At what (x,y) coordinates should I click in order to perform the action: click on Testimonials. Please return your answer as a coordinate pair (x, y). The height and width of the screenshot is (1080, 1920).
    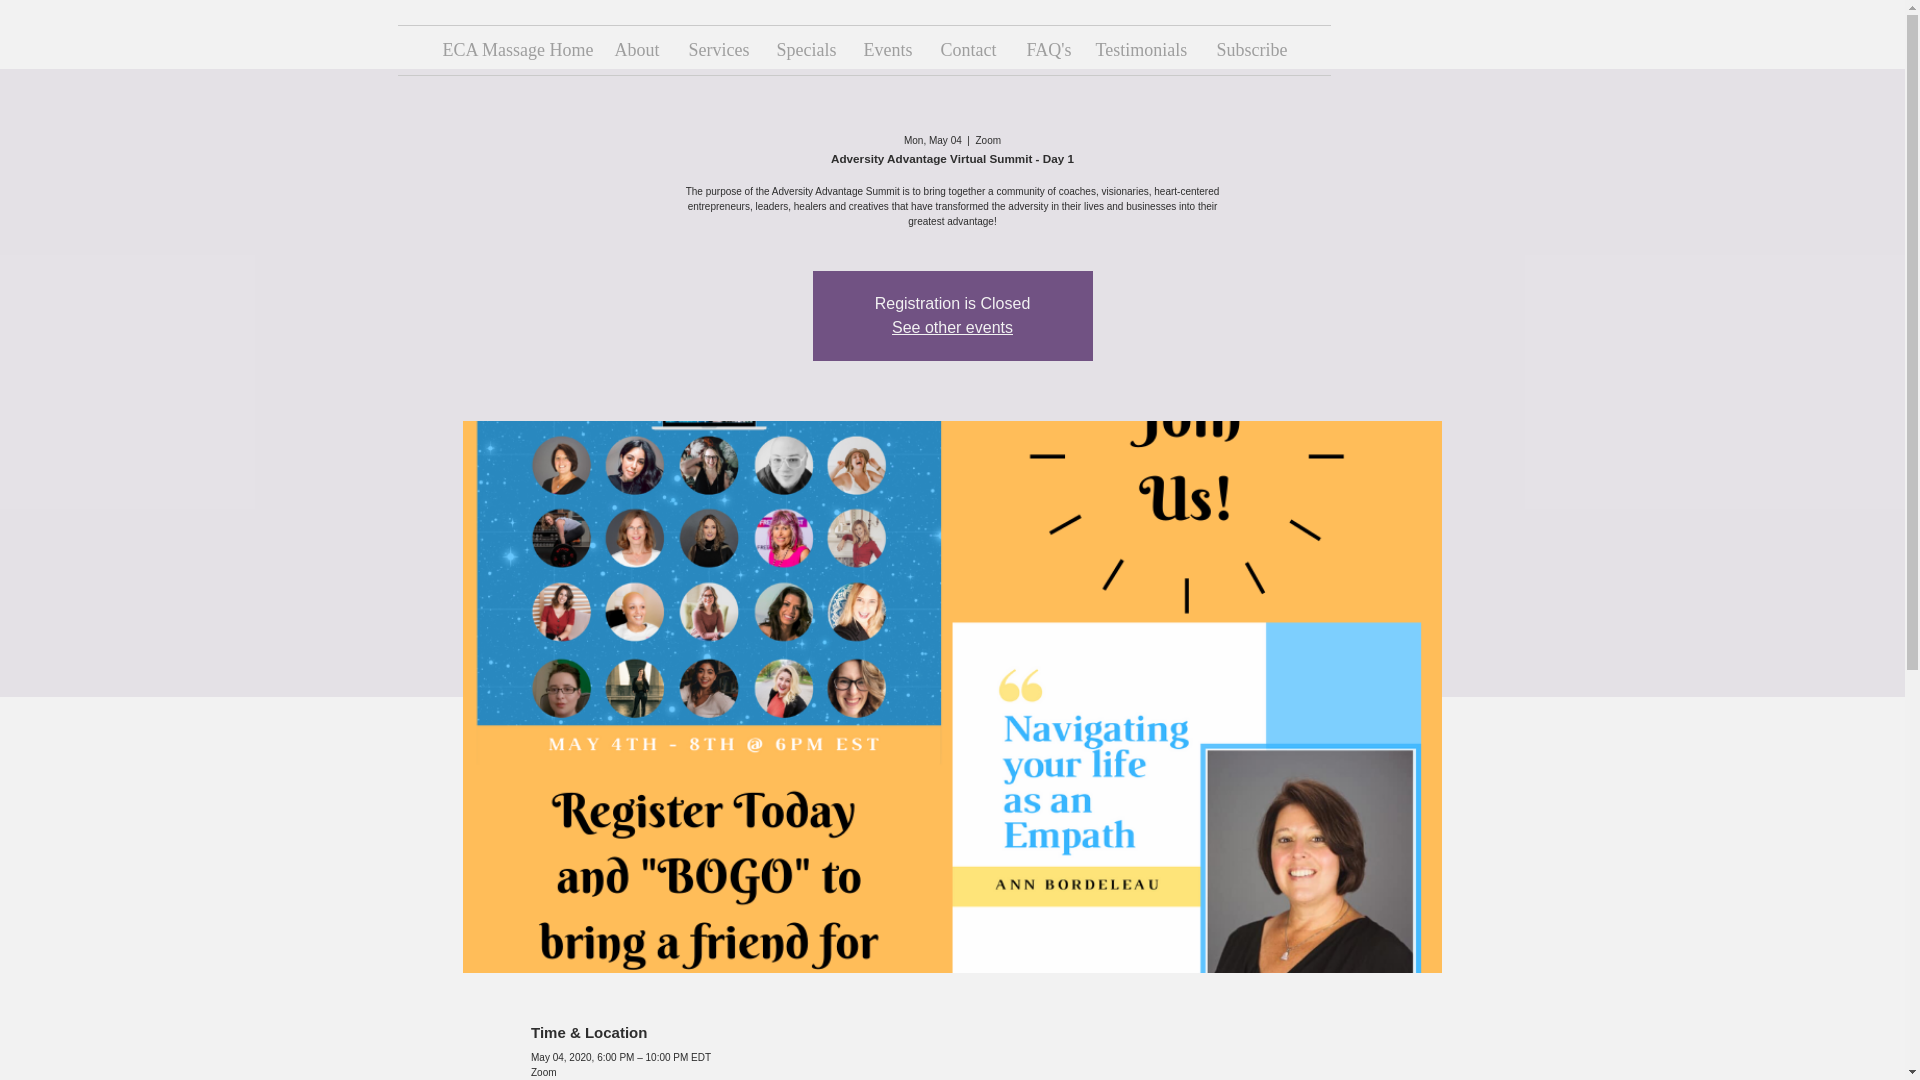
    Looking at the image, I should click on (1140, 50).